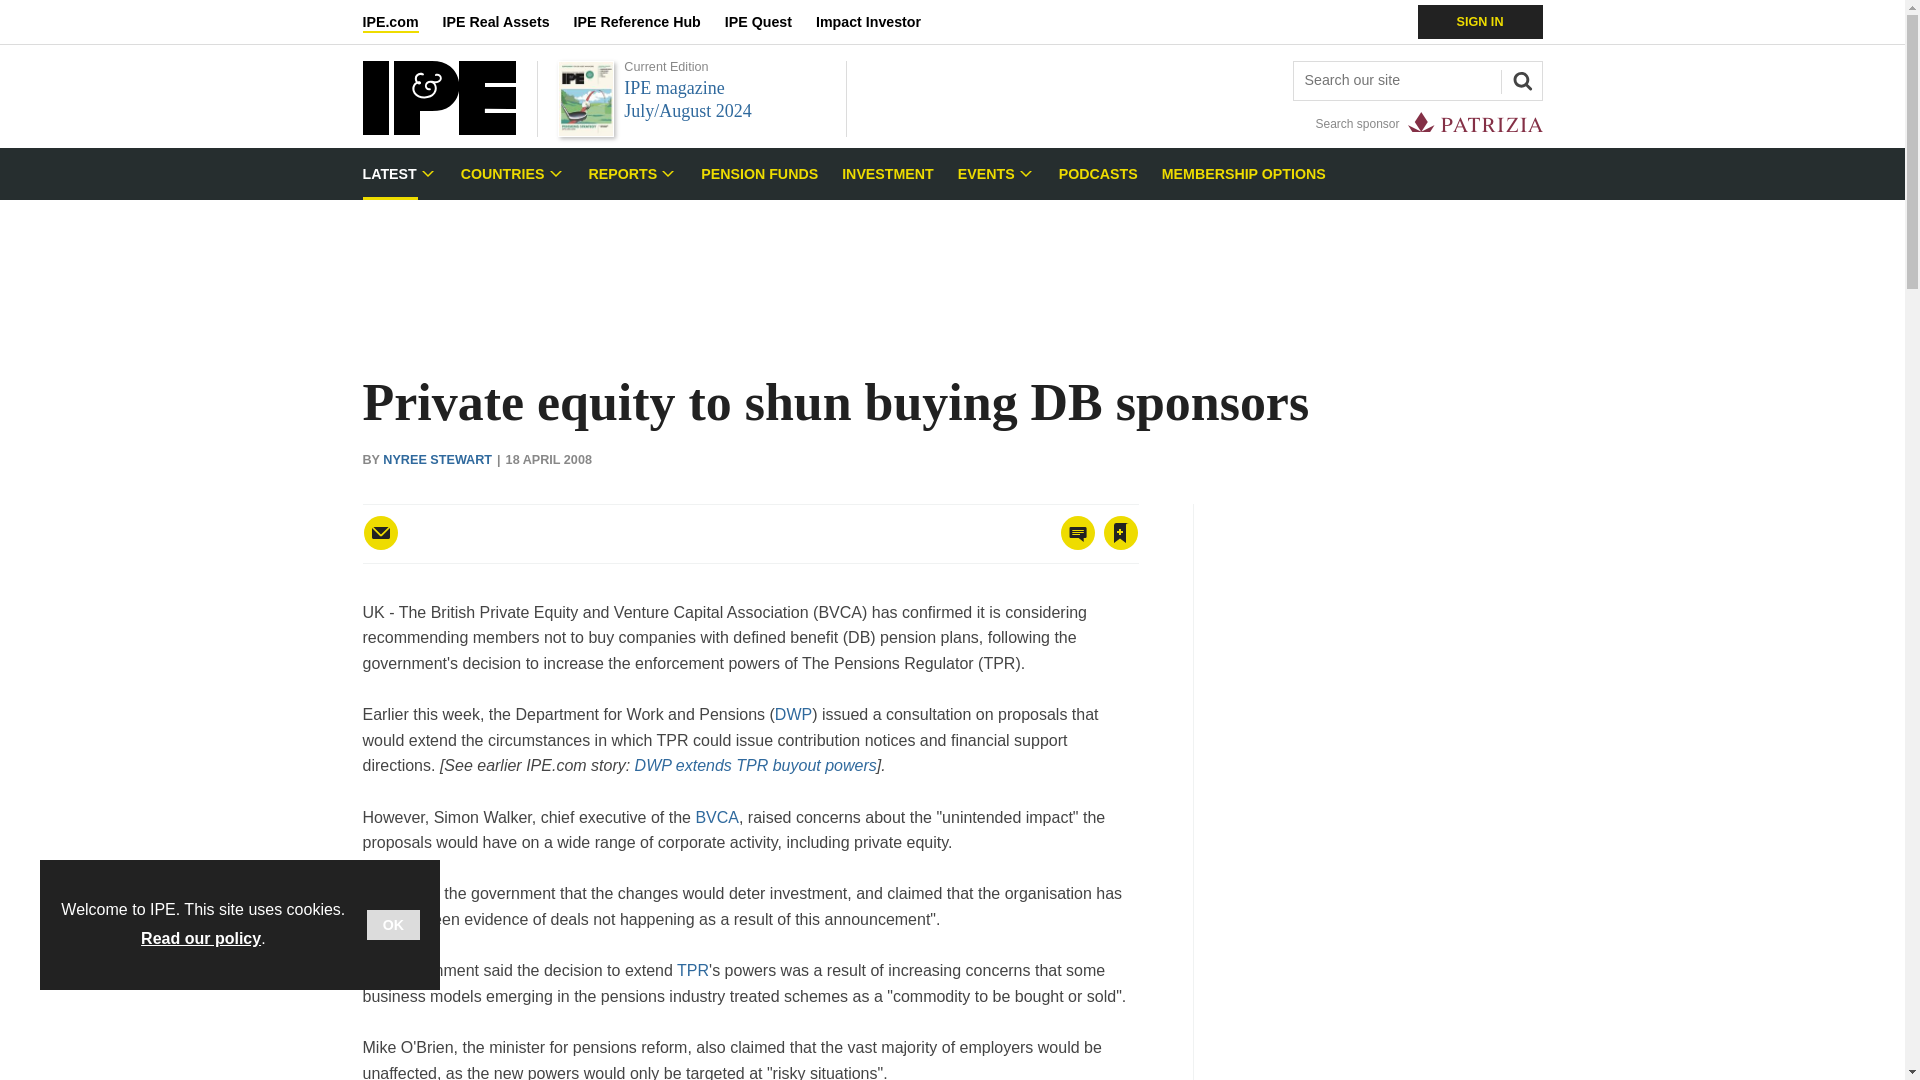 This screenshot has height=1080, width=1920. I want to click on IPE, so click(438, 129).